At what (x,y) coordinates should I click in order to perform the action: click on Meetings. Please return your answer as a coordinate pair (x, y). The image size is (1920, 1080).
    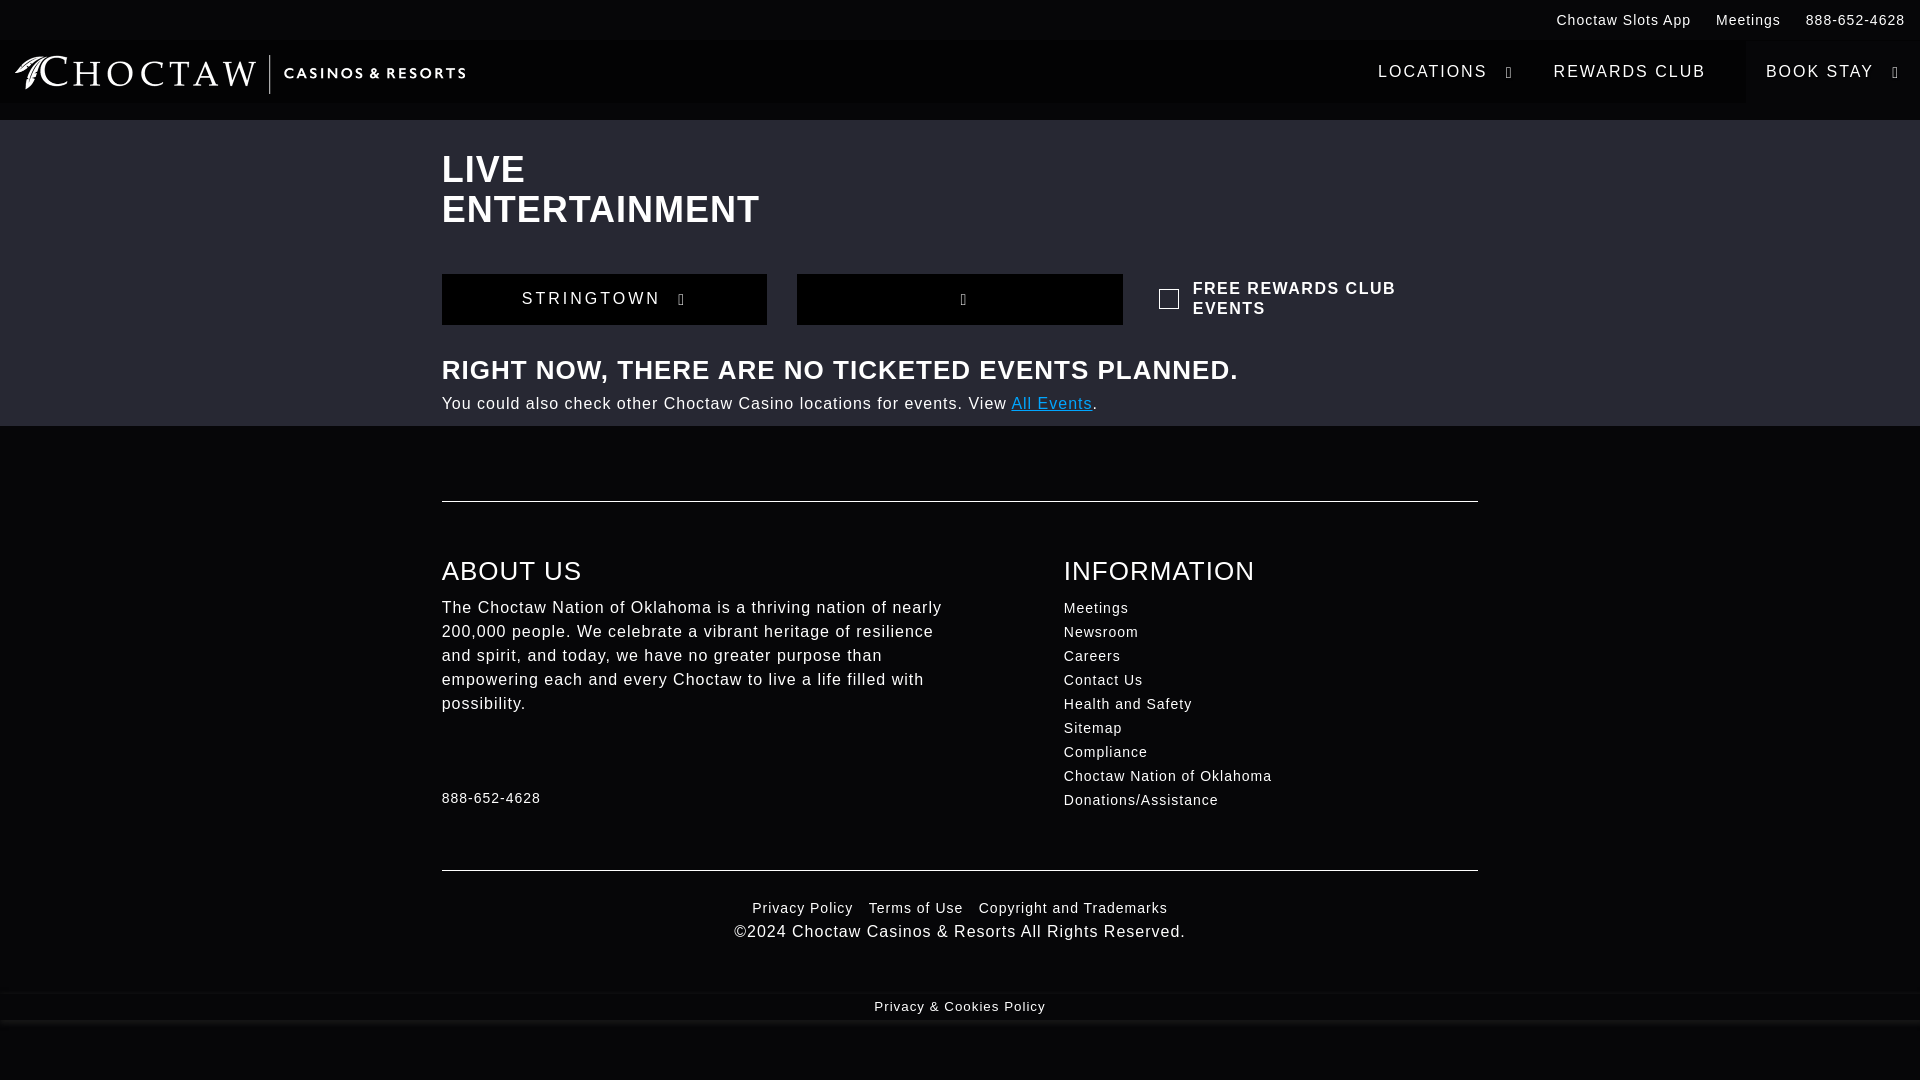
    Looking at the image, I should click on (1746, 20).